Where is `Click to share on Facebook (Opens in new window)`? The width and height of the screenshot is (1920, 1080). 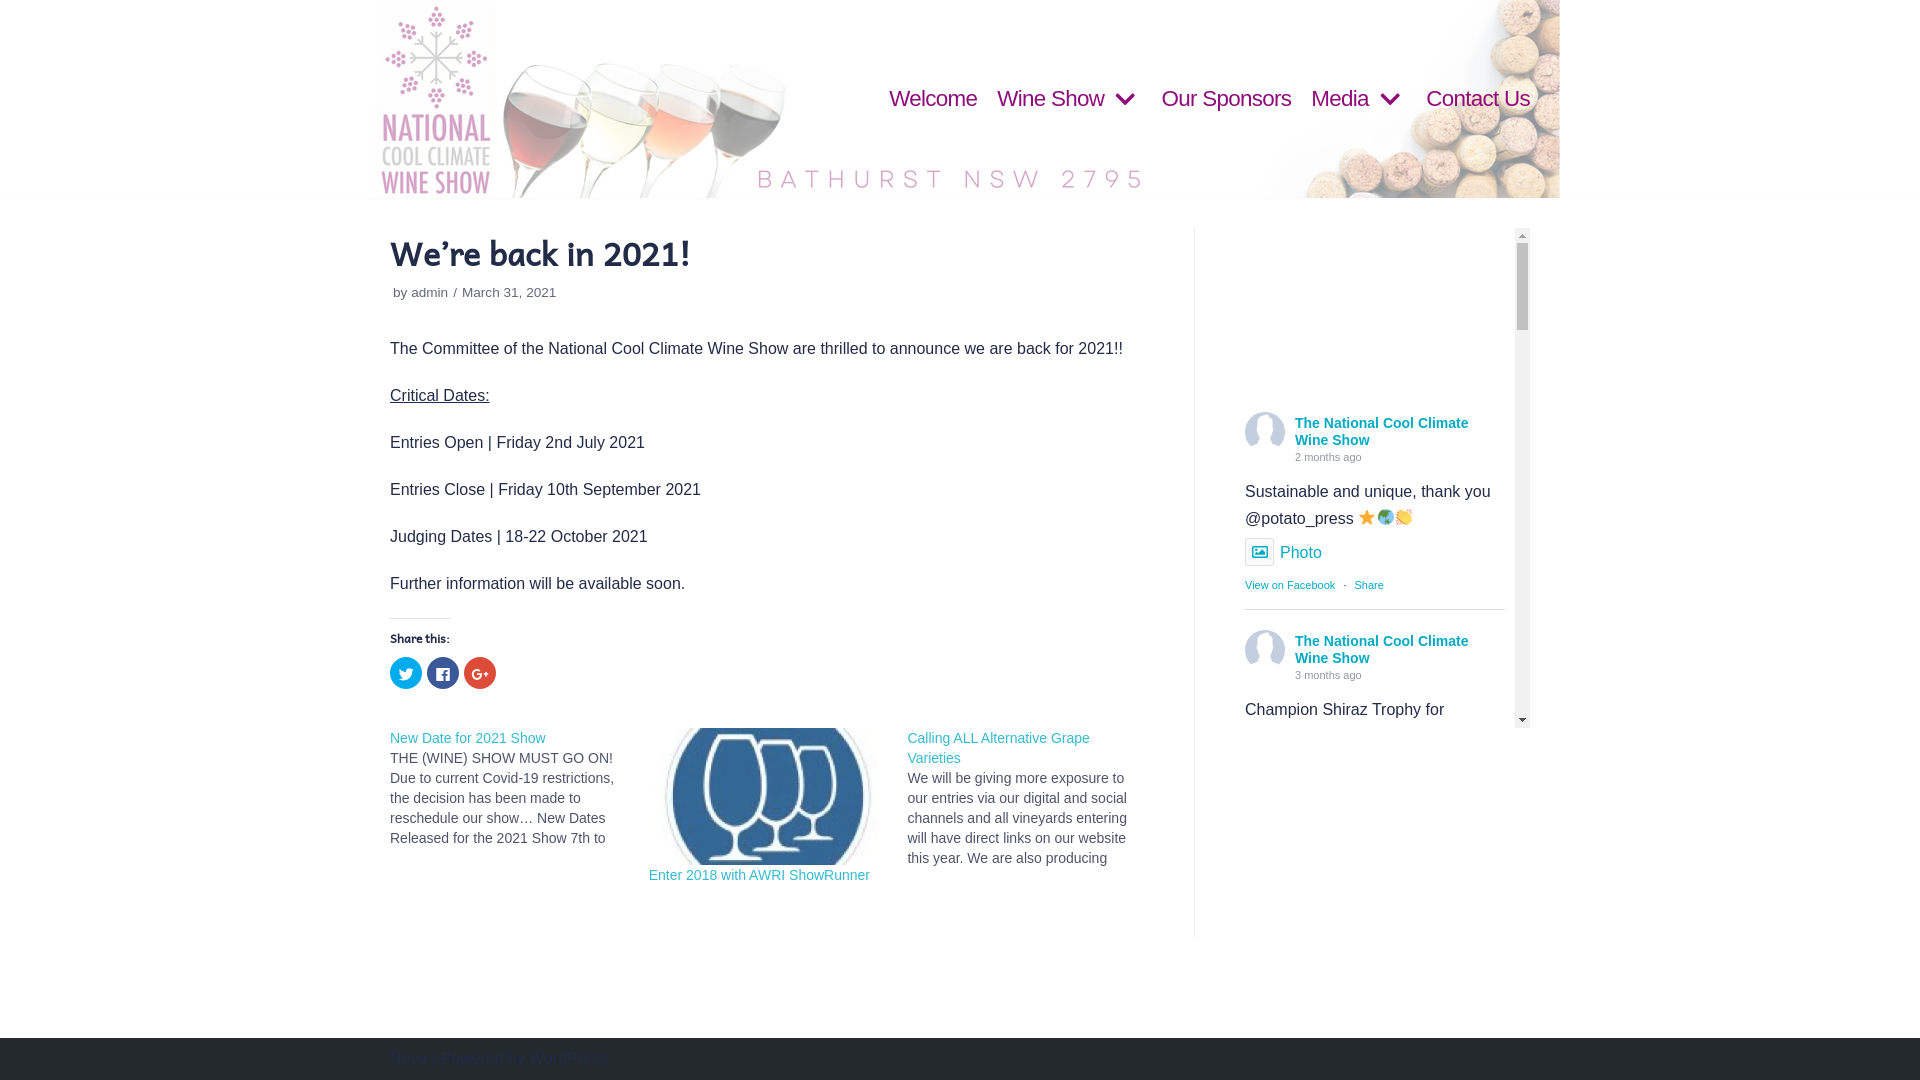 Click to share on Facebook (Opens in new window) is located at coordinates (443, 673).